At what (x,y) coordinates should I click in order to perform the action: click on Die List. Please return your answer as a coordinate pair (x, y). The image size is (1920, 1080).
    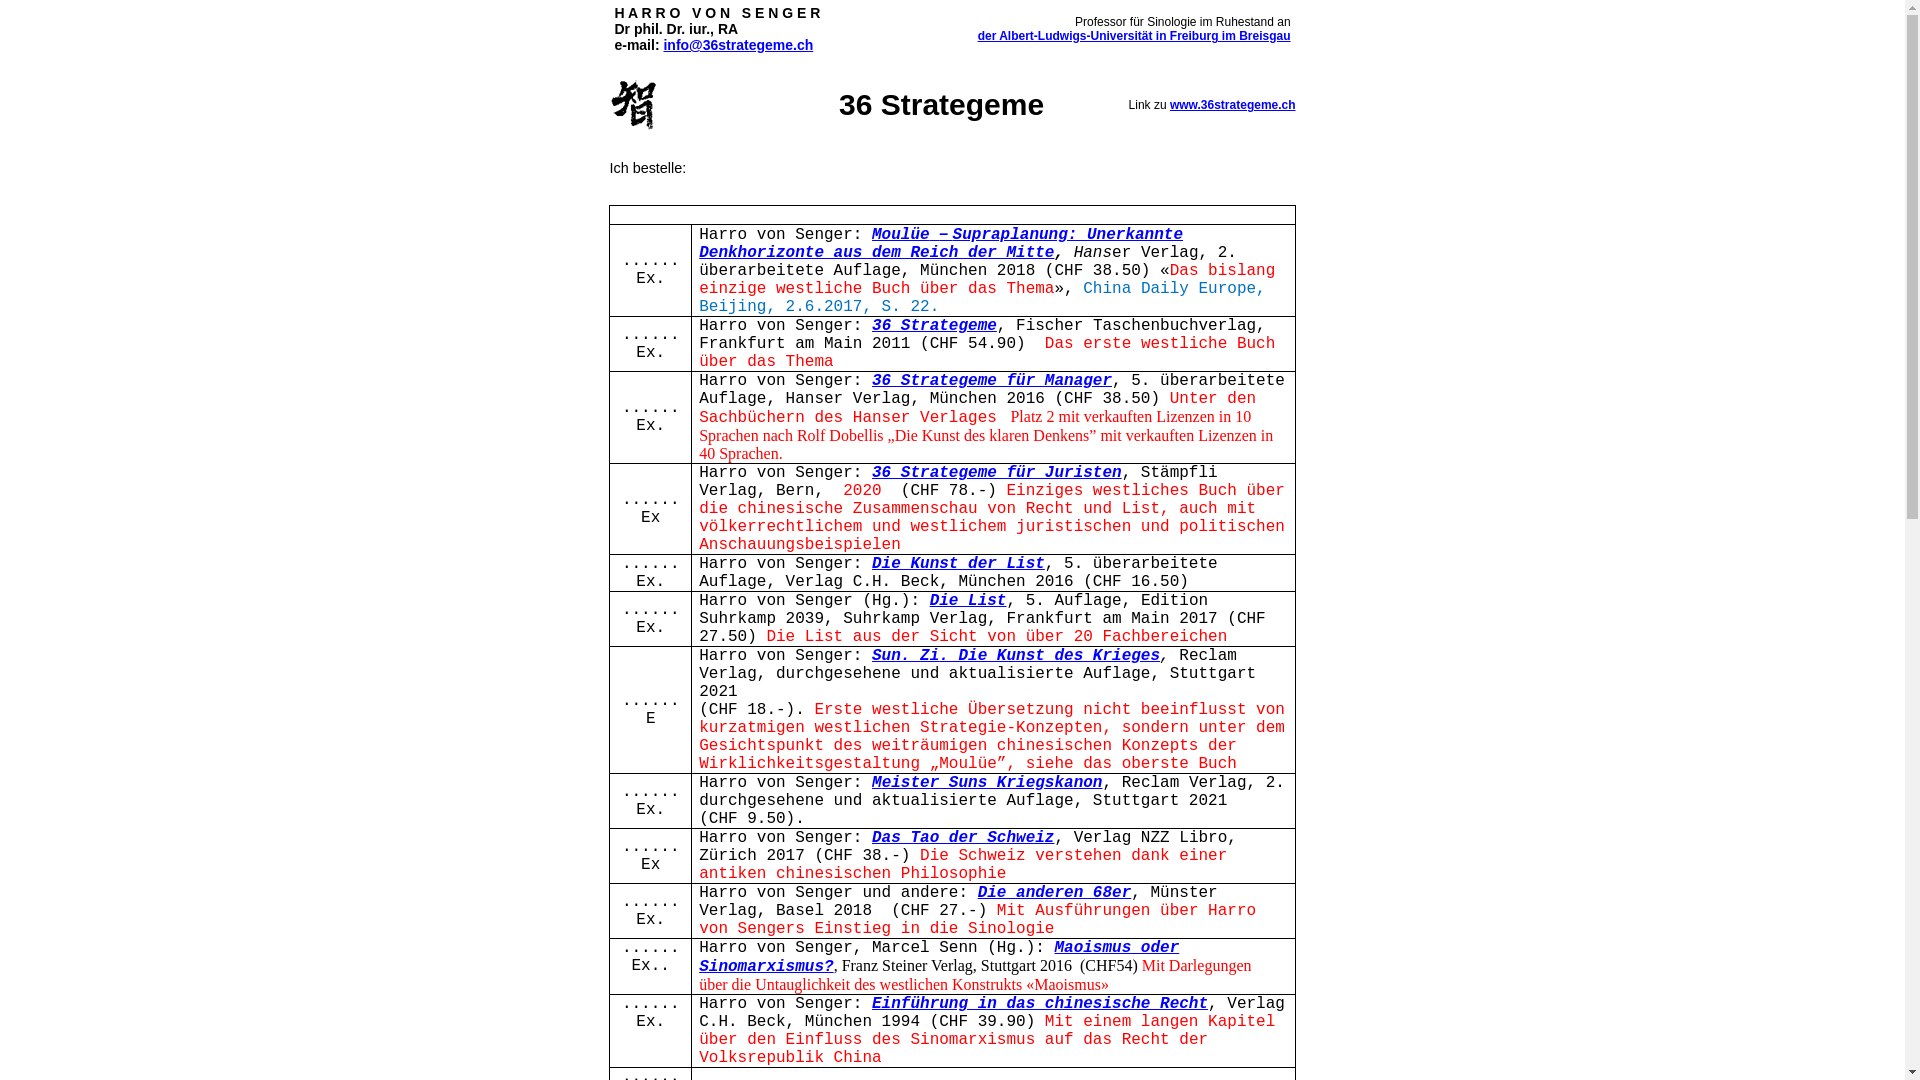
    Looking at the image, I should click on (968, 600).